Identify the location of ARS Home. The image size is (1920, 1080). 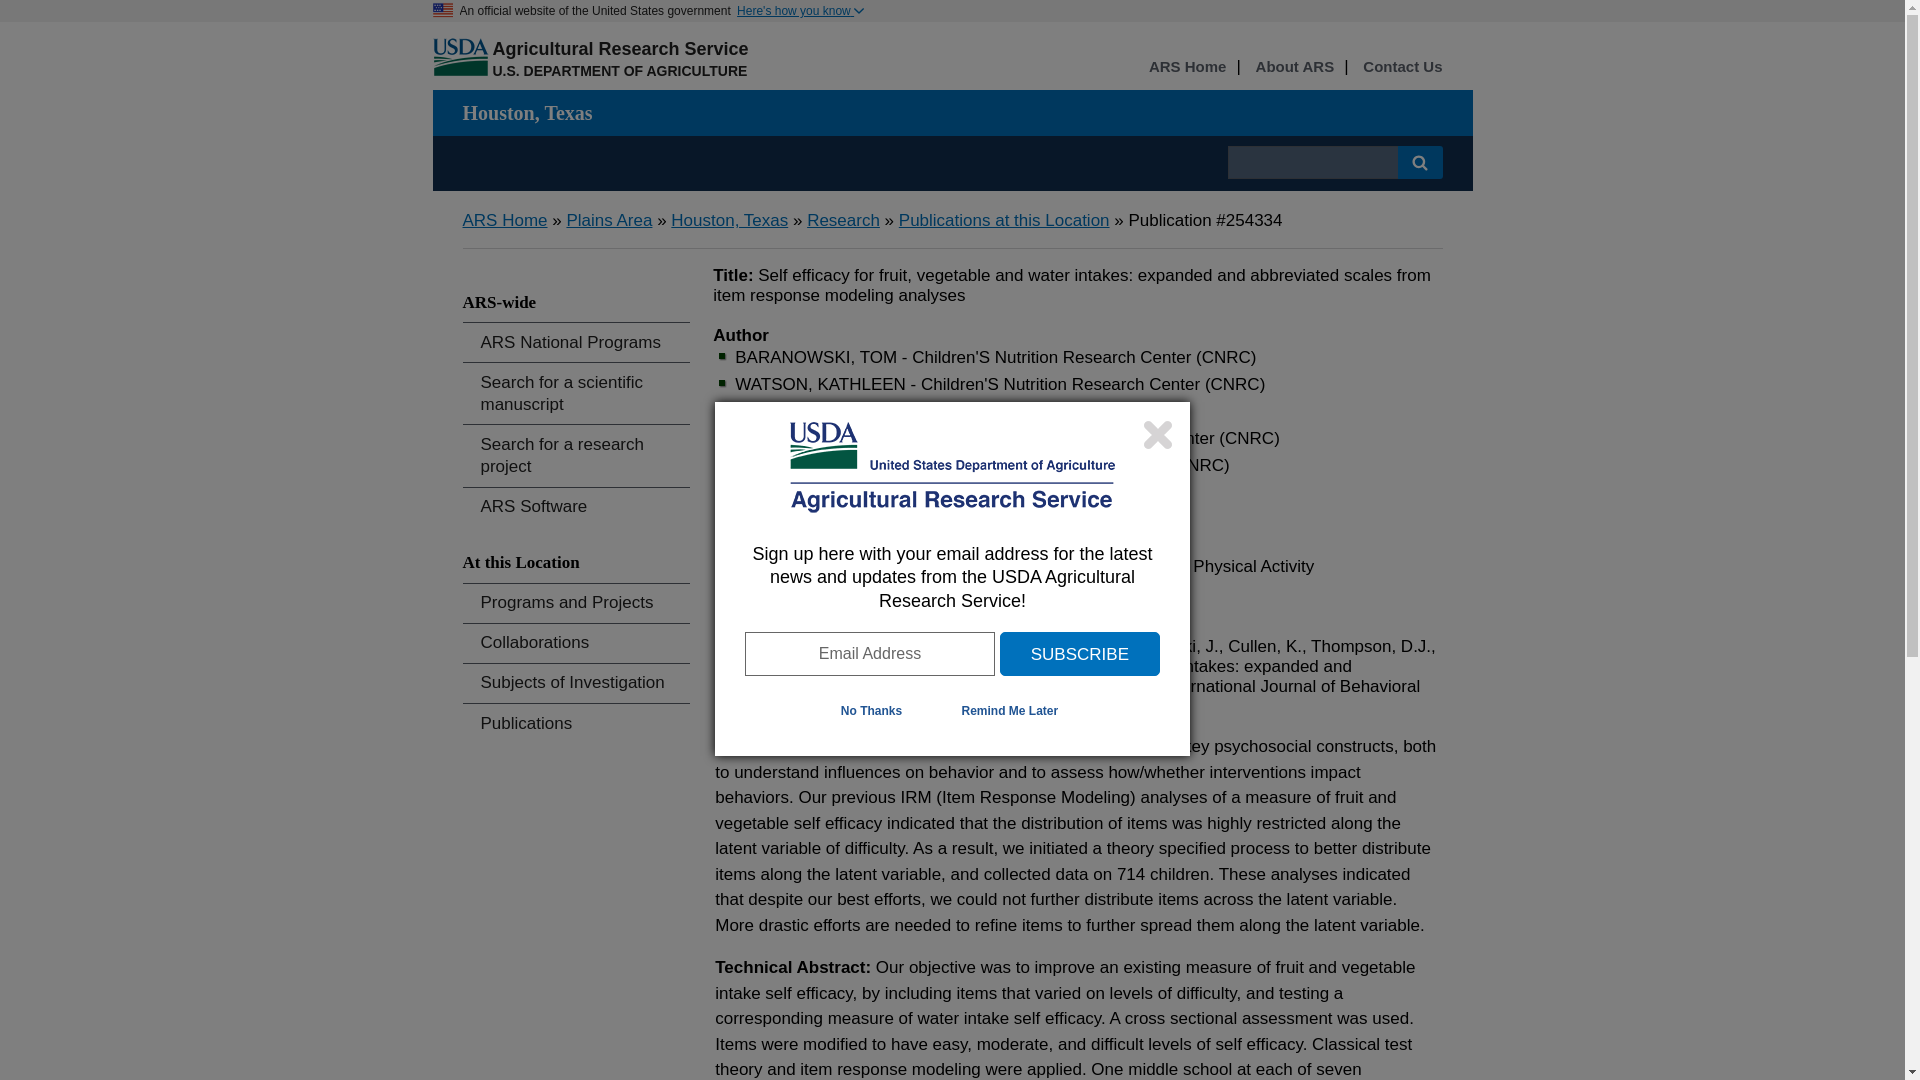
(1187, 67).